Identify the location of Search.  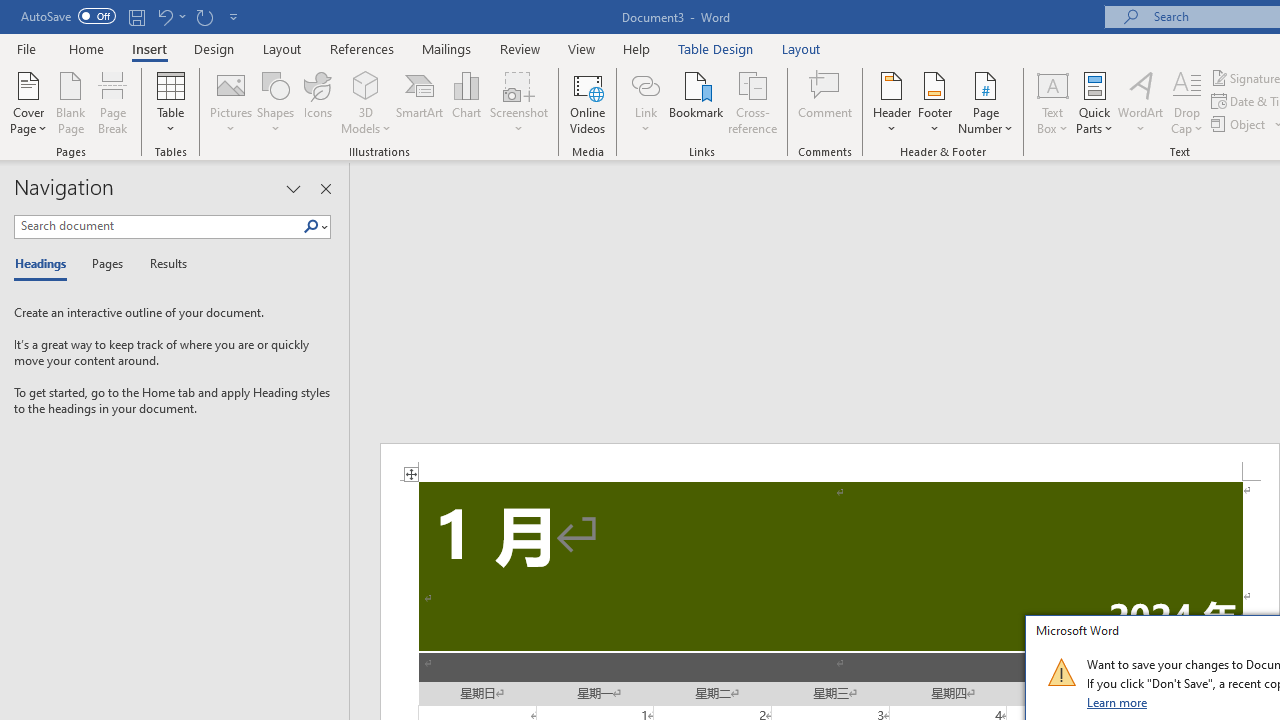
(311, 227).